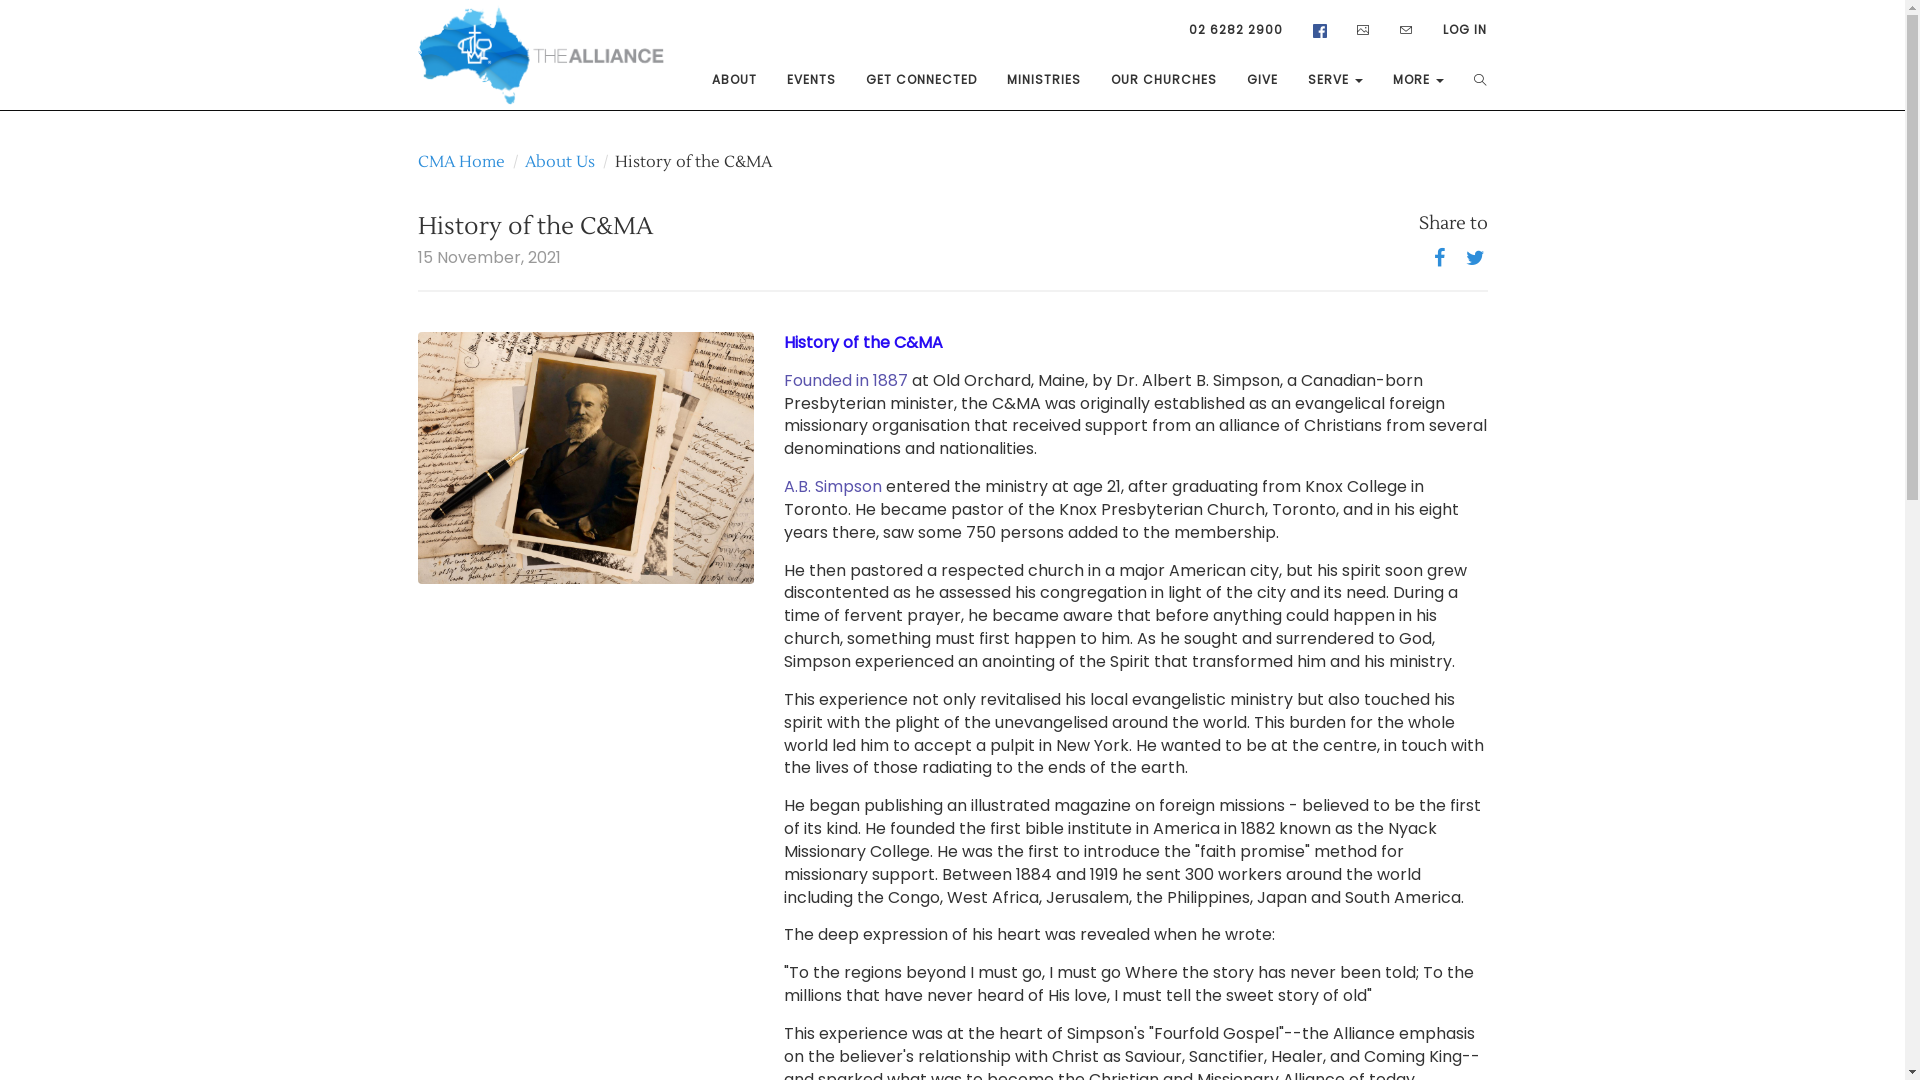 Image resolution: width=1920 pixels, height=1080 pixels. What do you see at coordinates (1044, 80) in the screenshot?
I see `MINISTRIES` at bounding box center [1044, 80].